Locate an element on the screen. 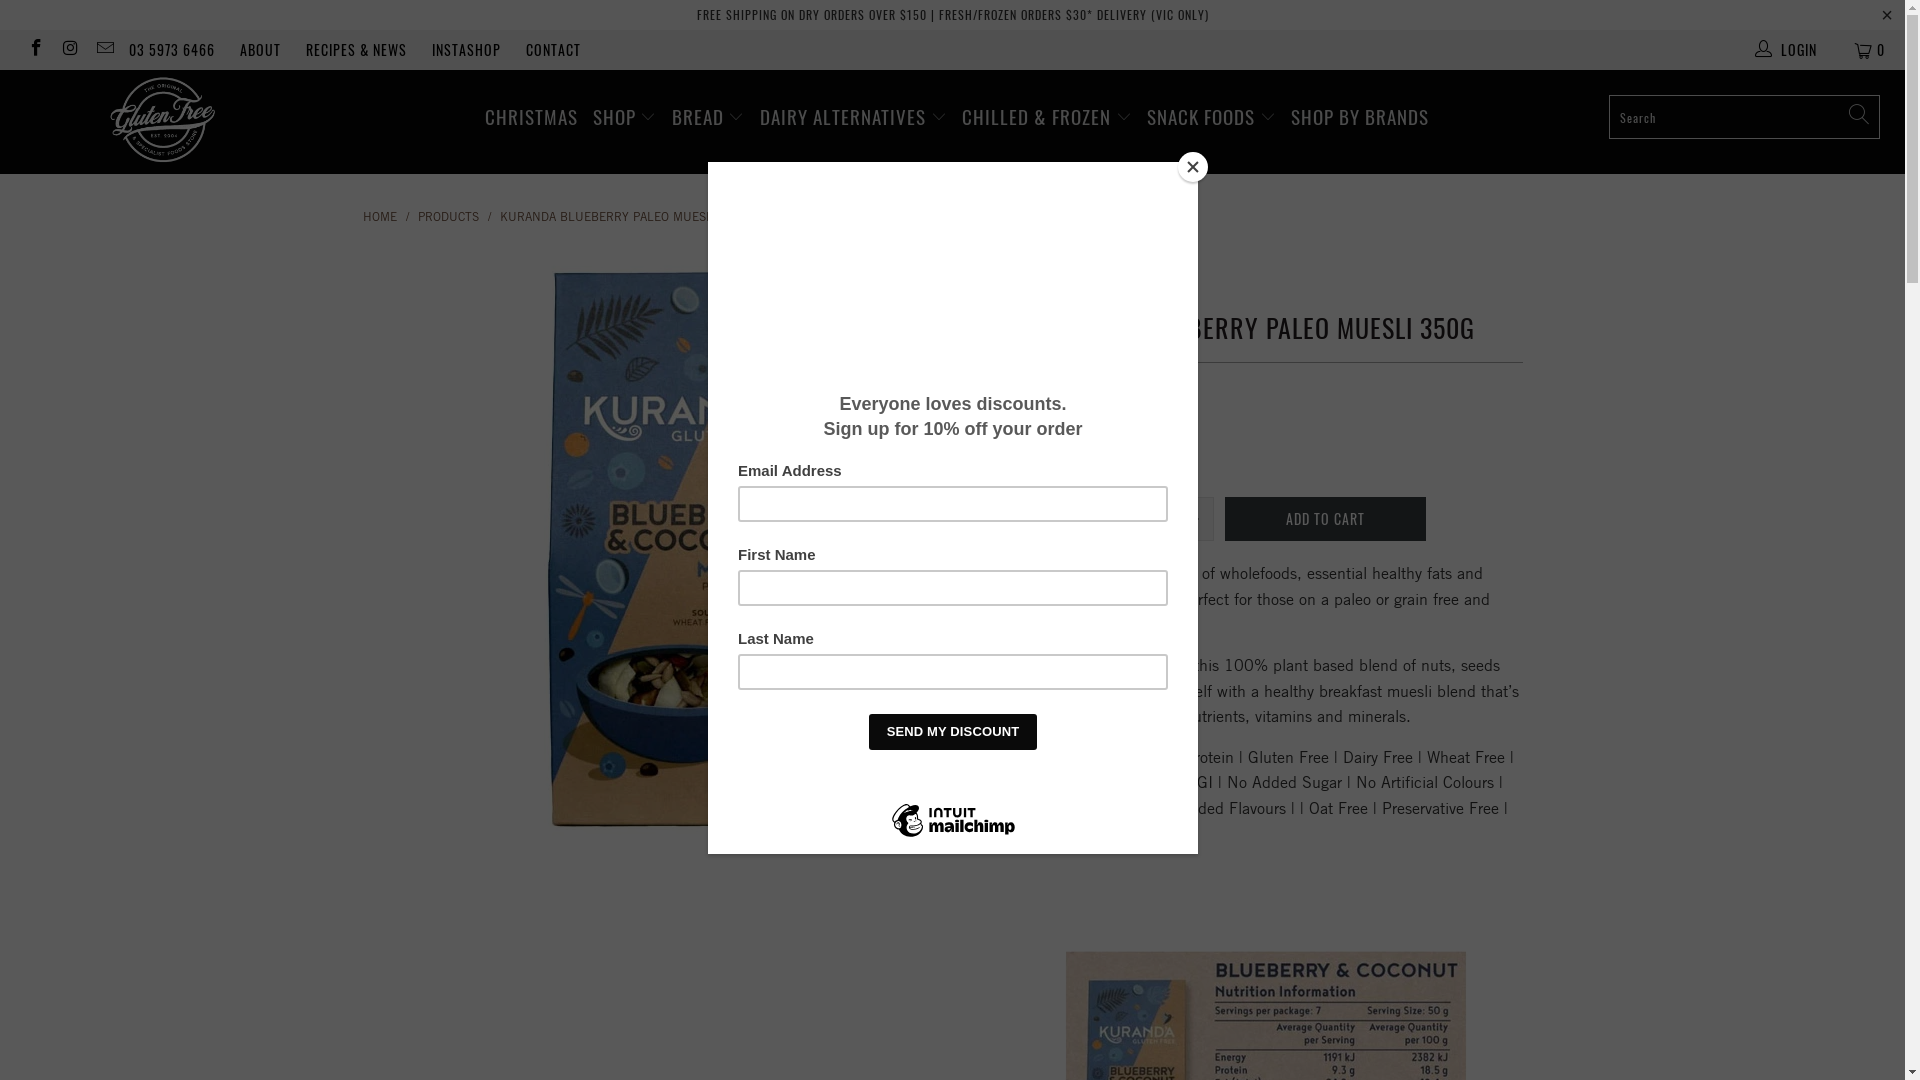 The height and width of the screenshot is (1080, 1920). SHOP is located at coordinates (624, 117).